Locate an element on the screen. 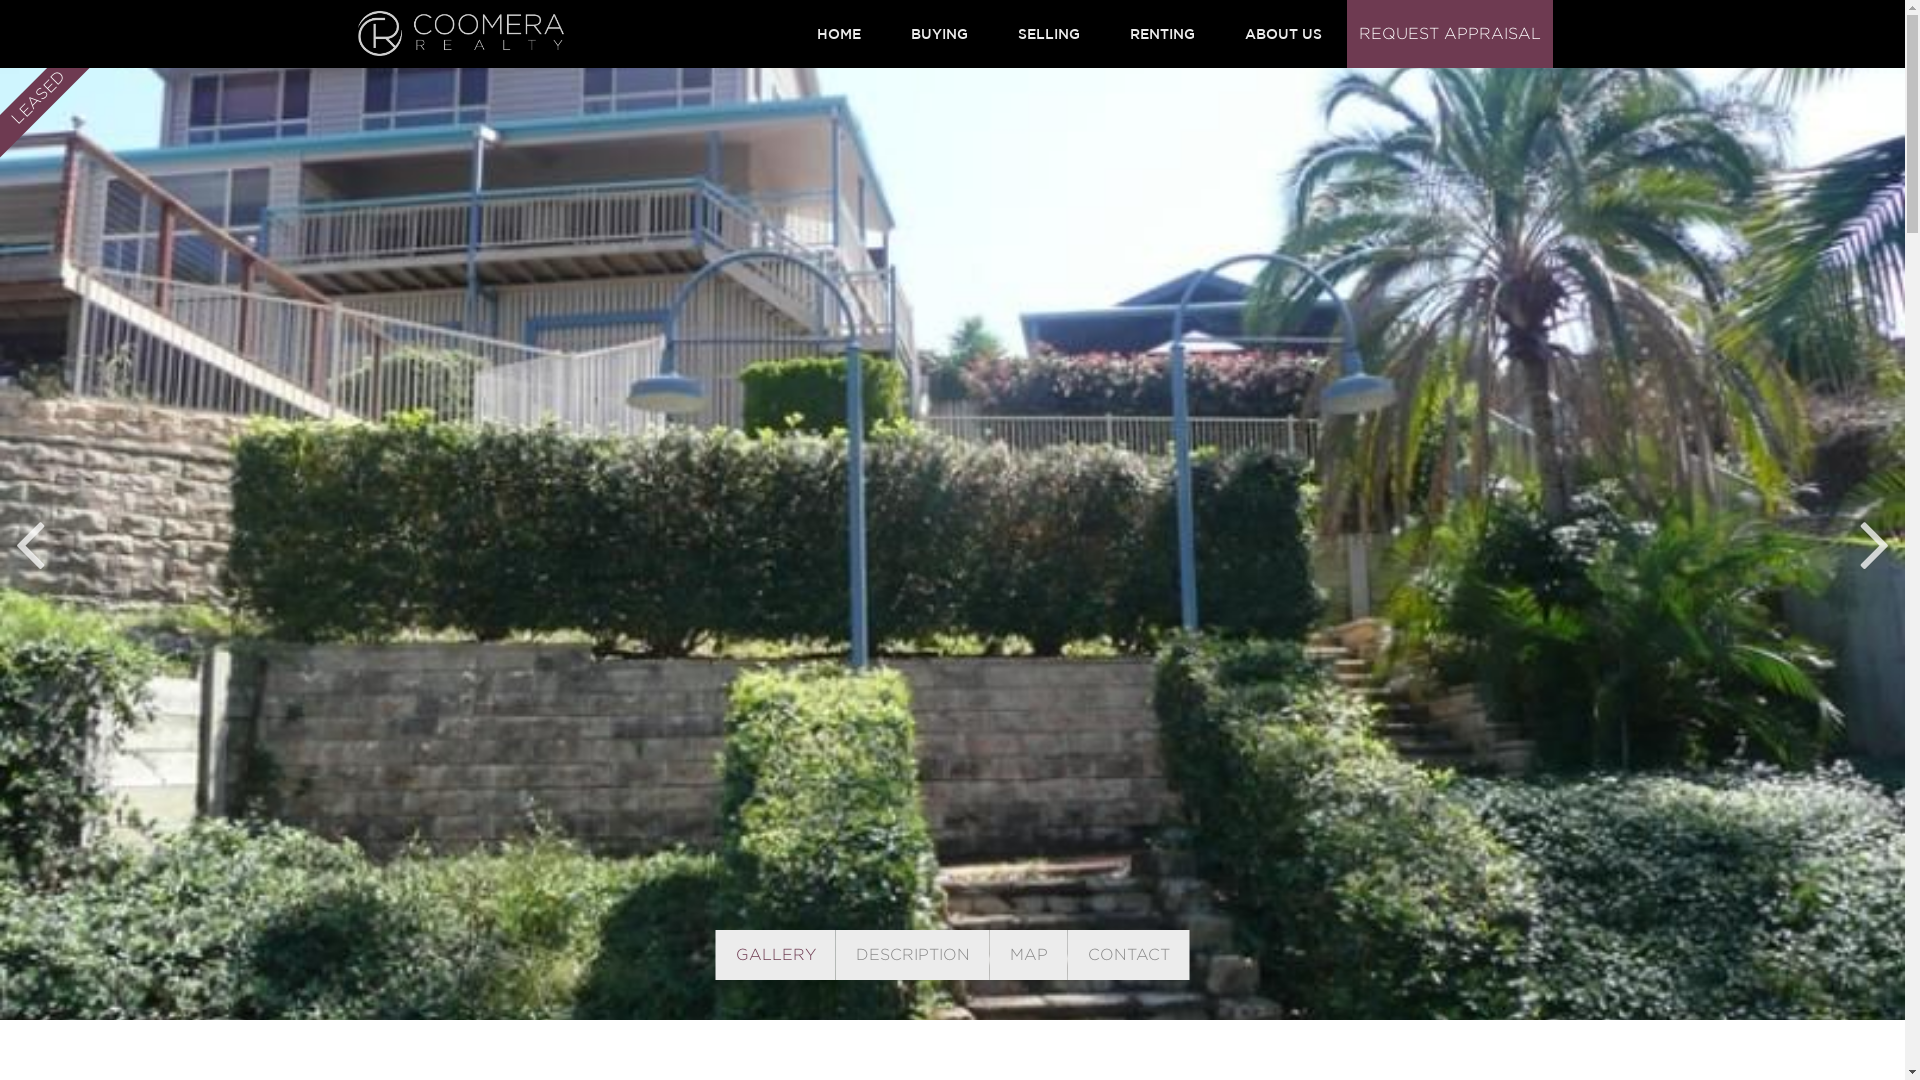 This screenshot has height=1080, width=1920. SELLING is located at coordinates (1048, 34).